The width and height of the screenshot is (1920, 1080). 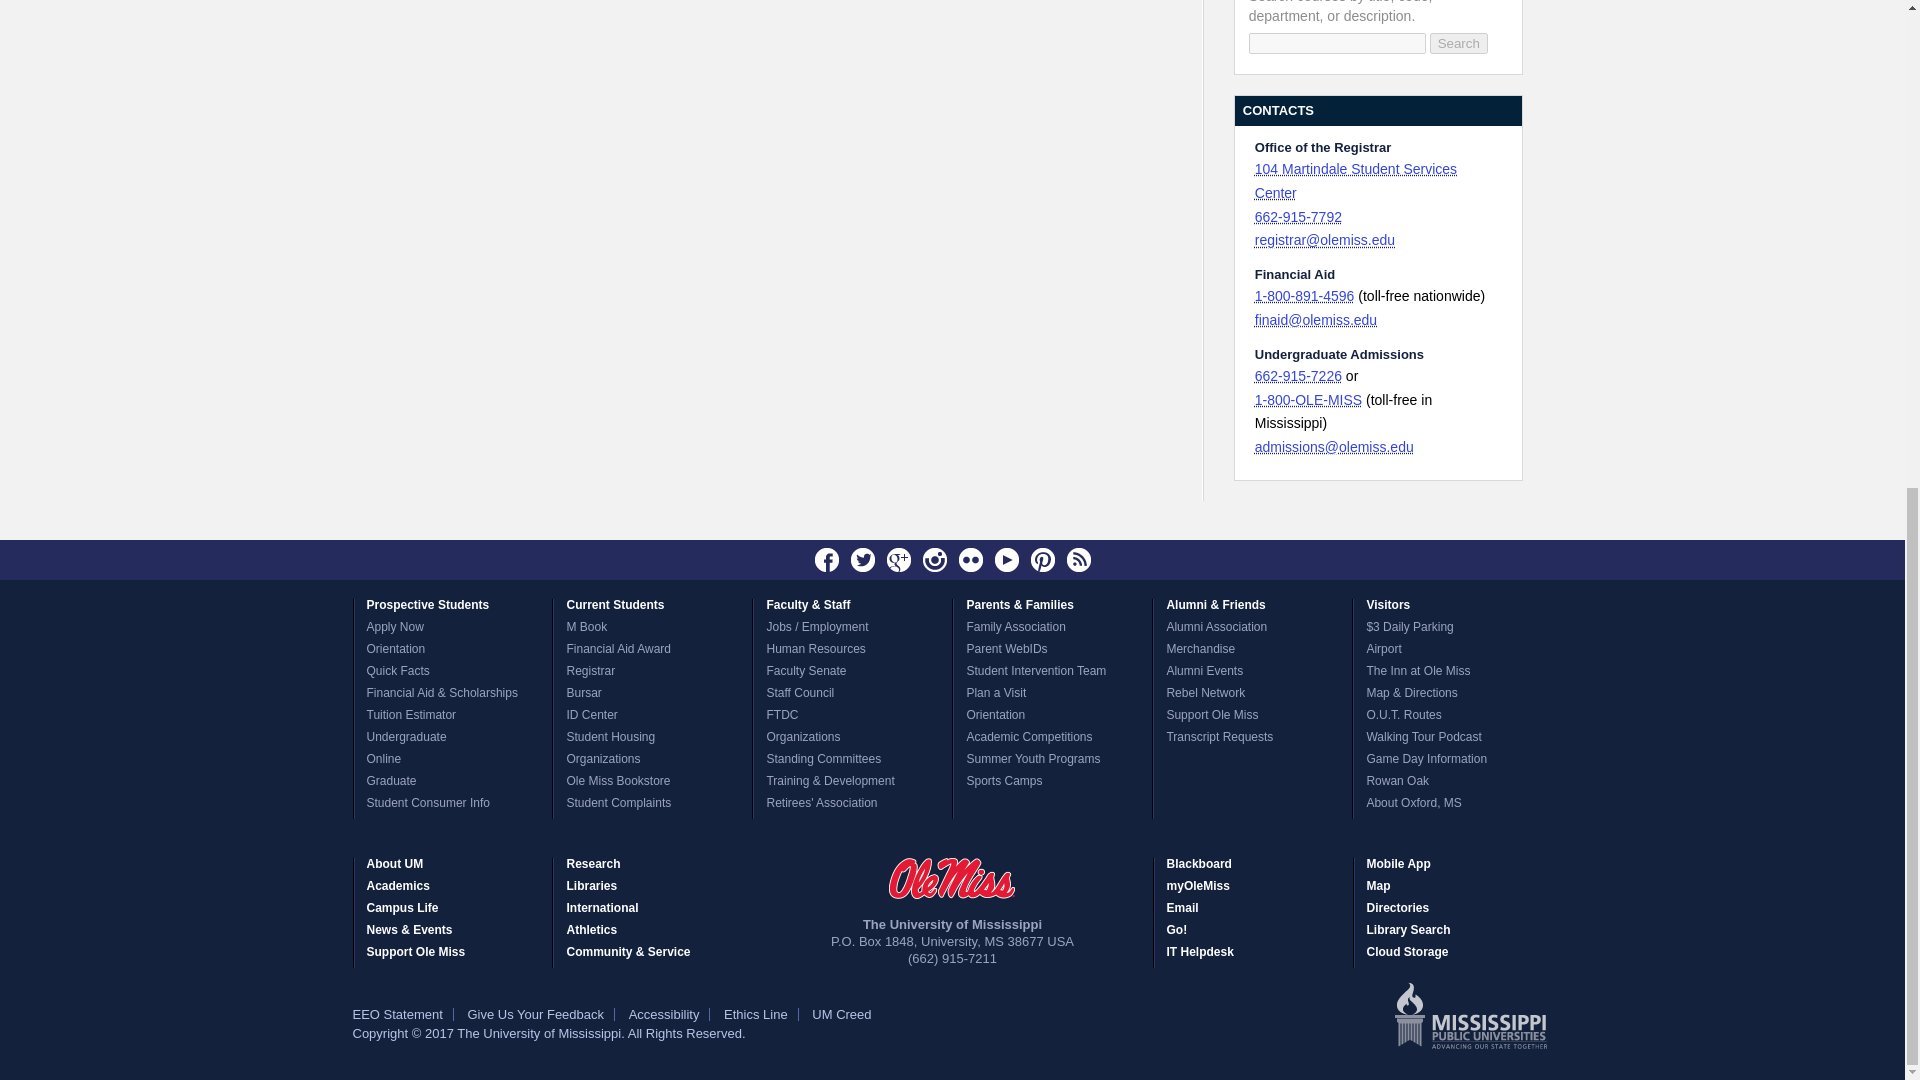 What do you see at coordinates (1078, 560) in the screenshot?
I see `News Feed` at bounding box center [1078, 560].